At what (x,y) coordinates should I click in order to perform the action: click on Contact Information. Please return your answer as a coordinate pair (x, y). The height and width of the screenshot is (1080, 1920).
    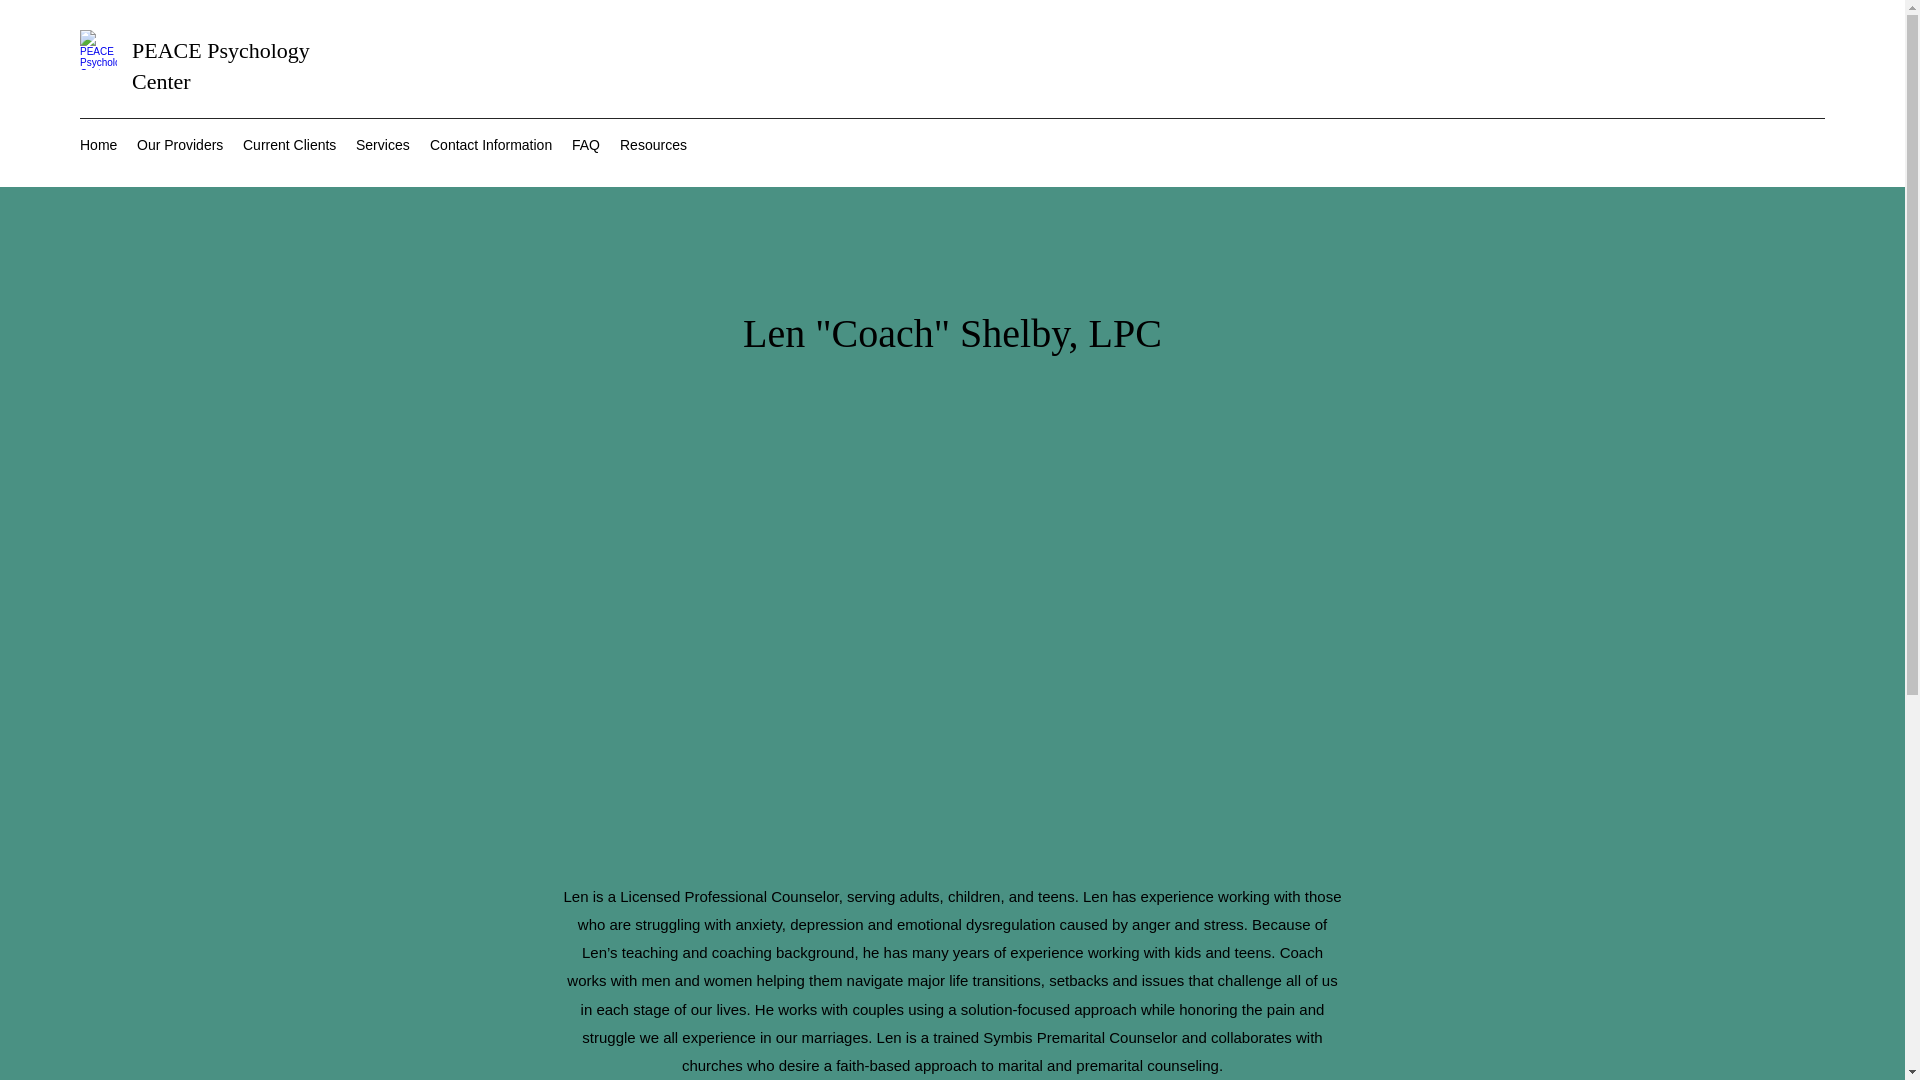
    Looking at the image, I should click on (491, 144).